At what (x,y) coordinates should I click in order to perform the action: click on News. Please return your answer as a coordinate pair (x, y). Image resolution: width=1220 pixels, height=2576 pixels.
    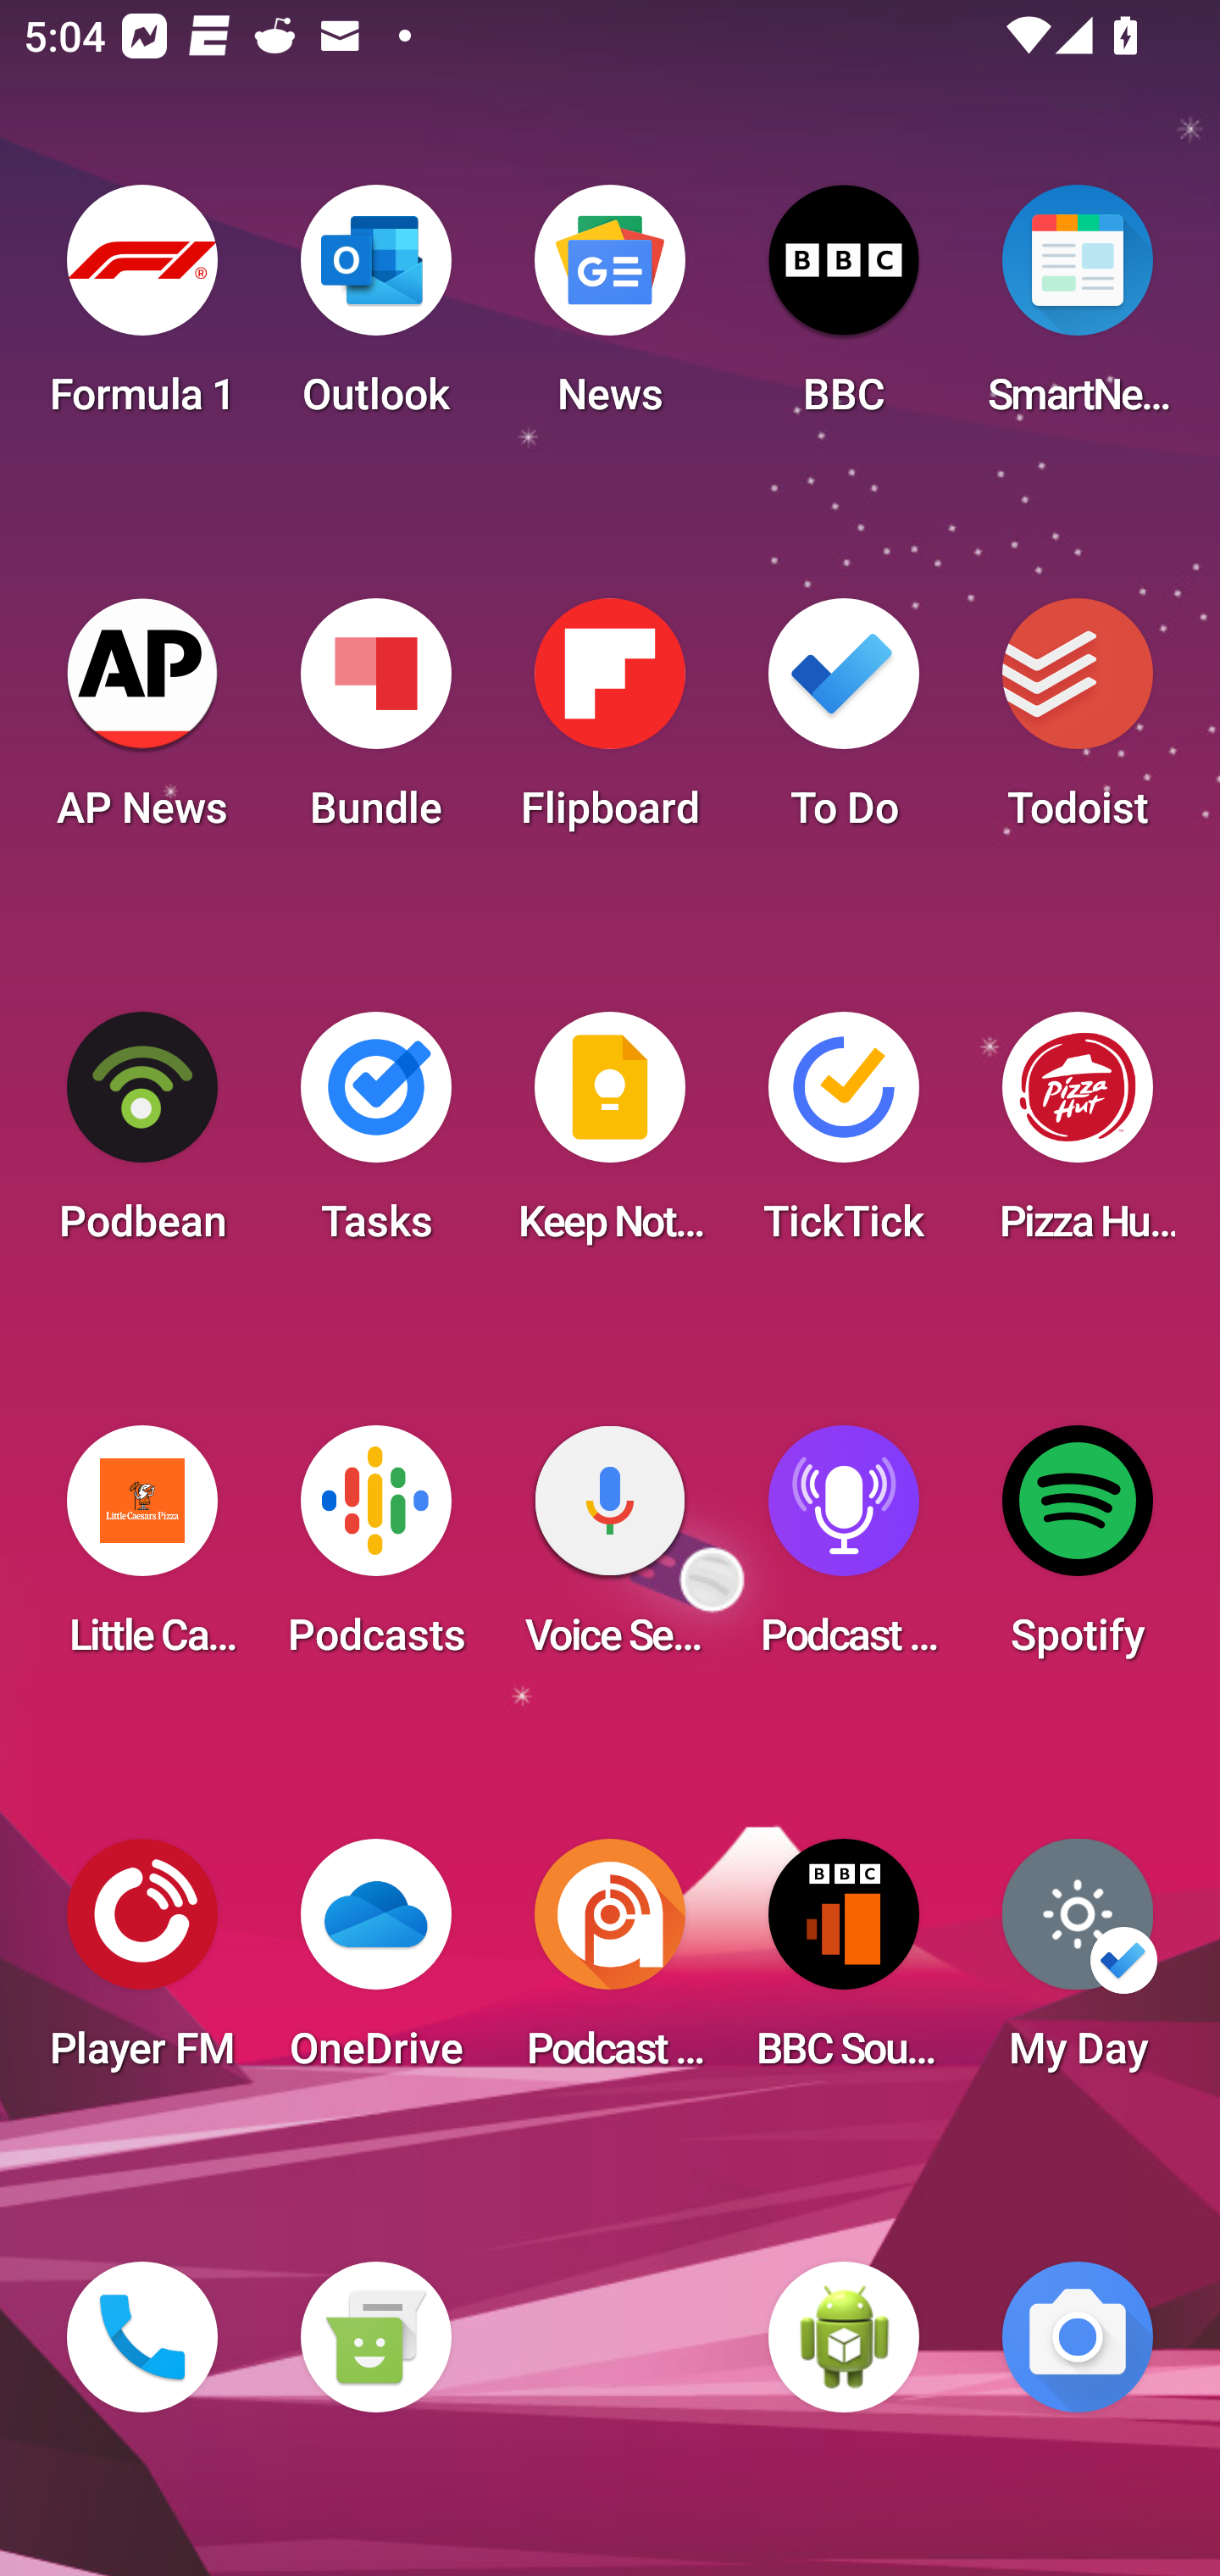
    Looking at the image, I should click on (610, 310).